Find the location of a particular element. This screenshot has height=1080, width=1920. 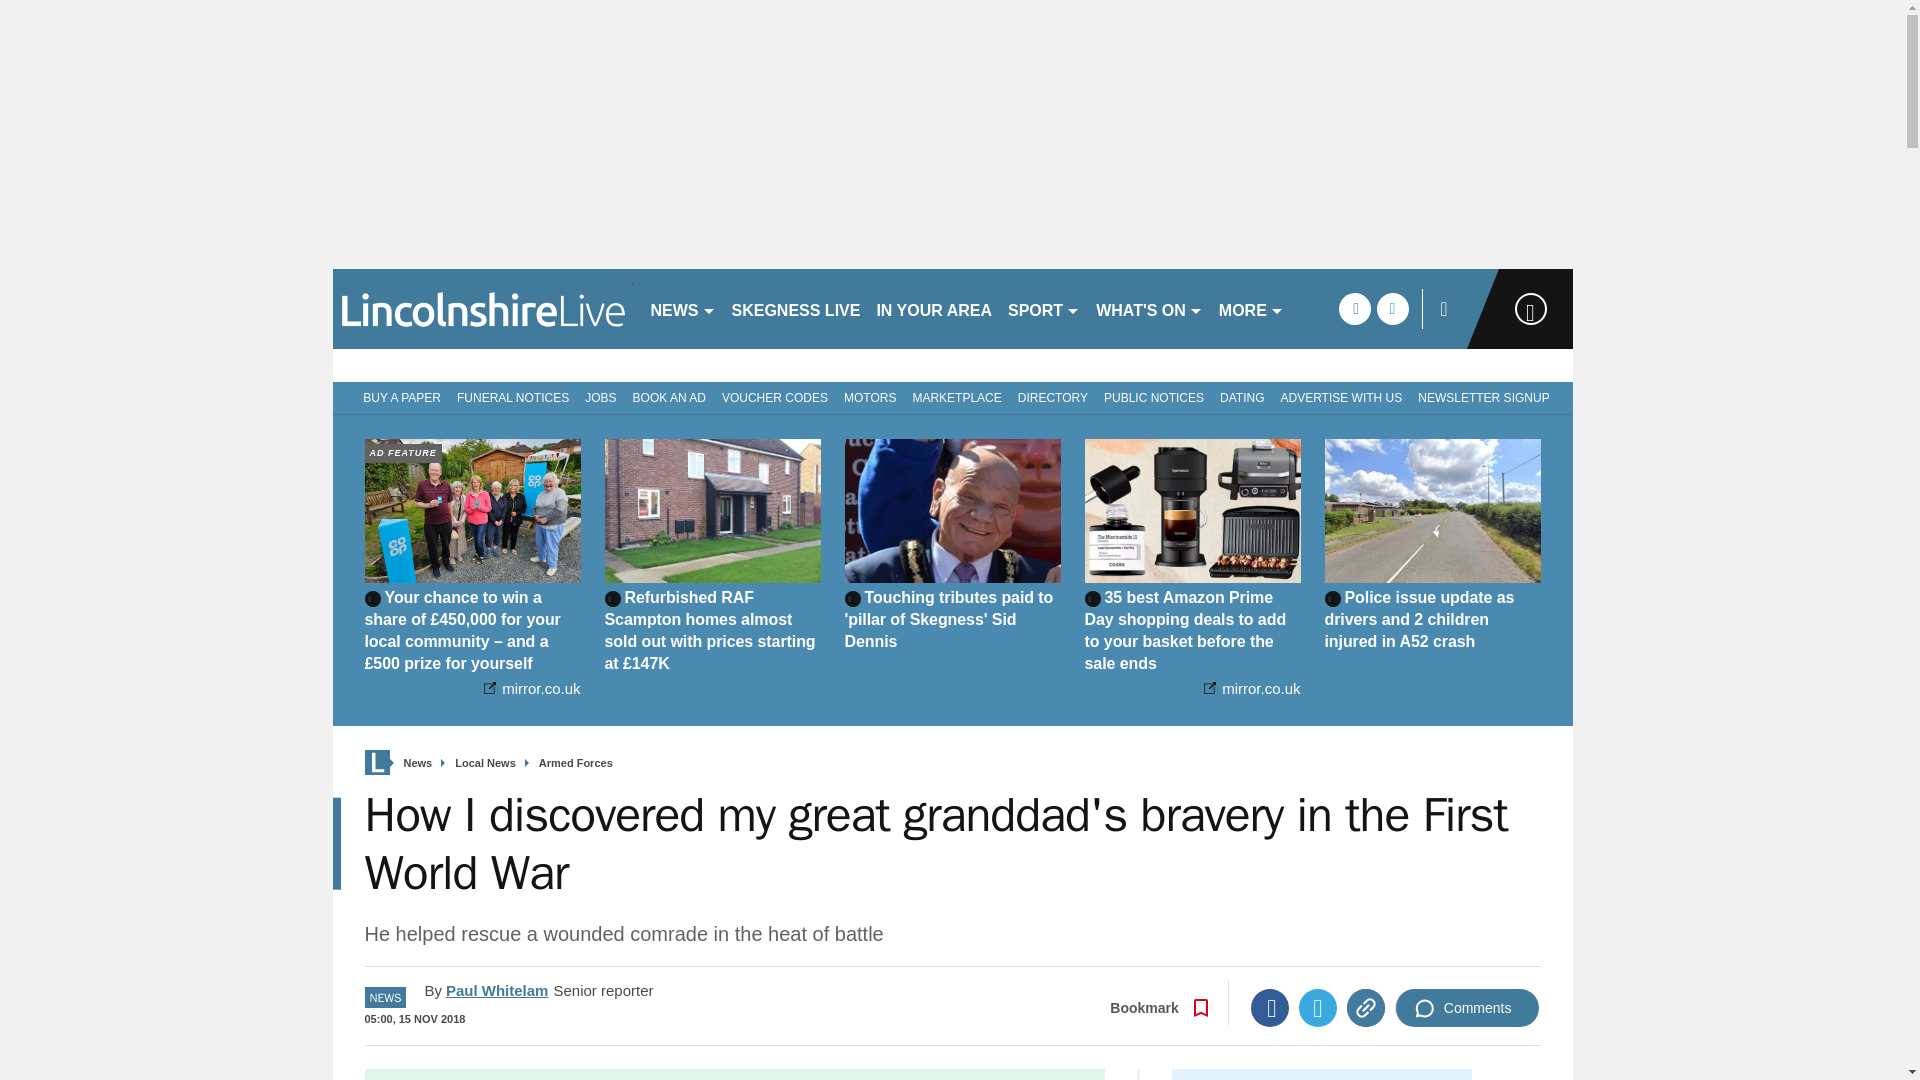

MORE is located at coordinates (1252, 308).